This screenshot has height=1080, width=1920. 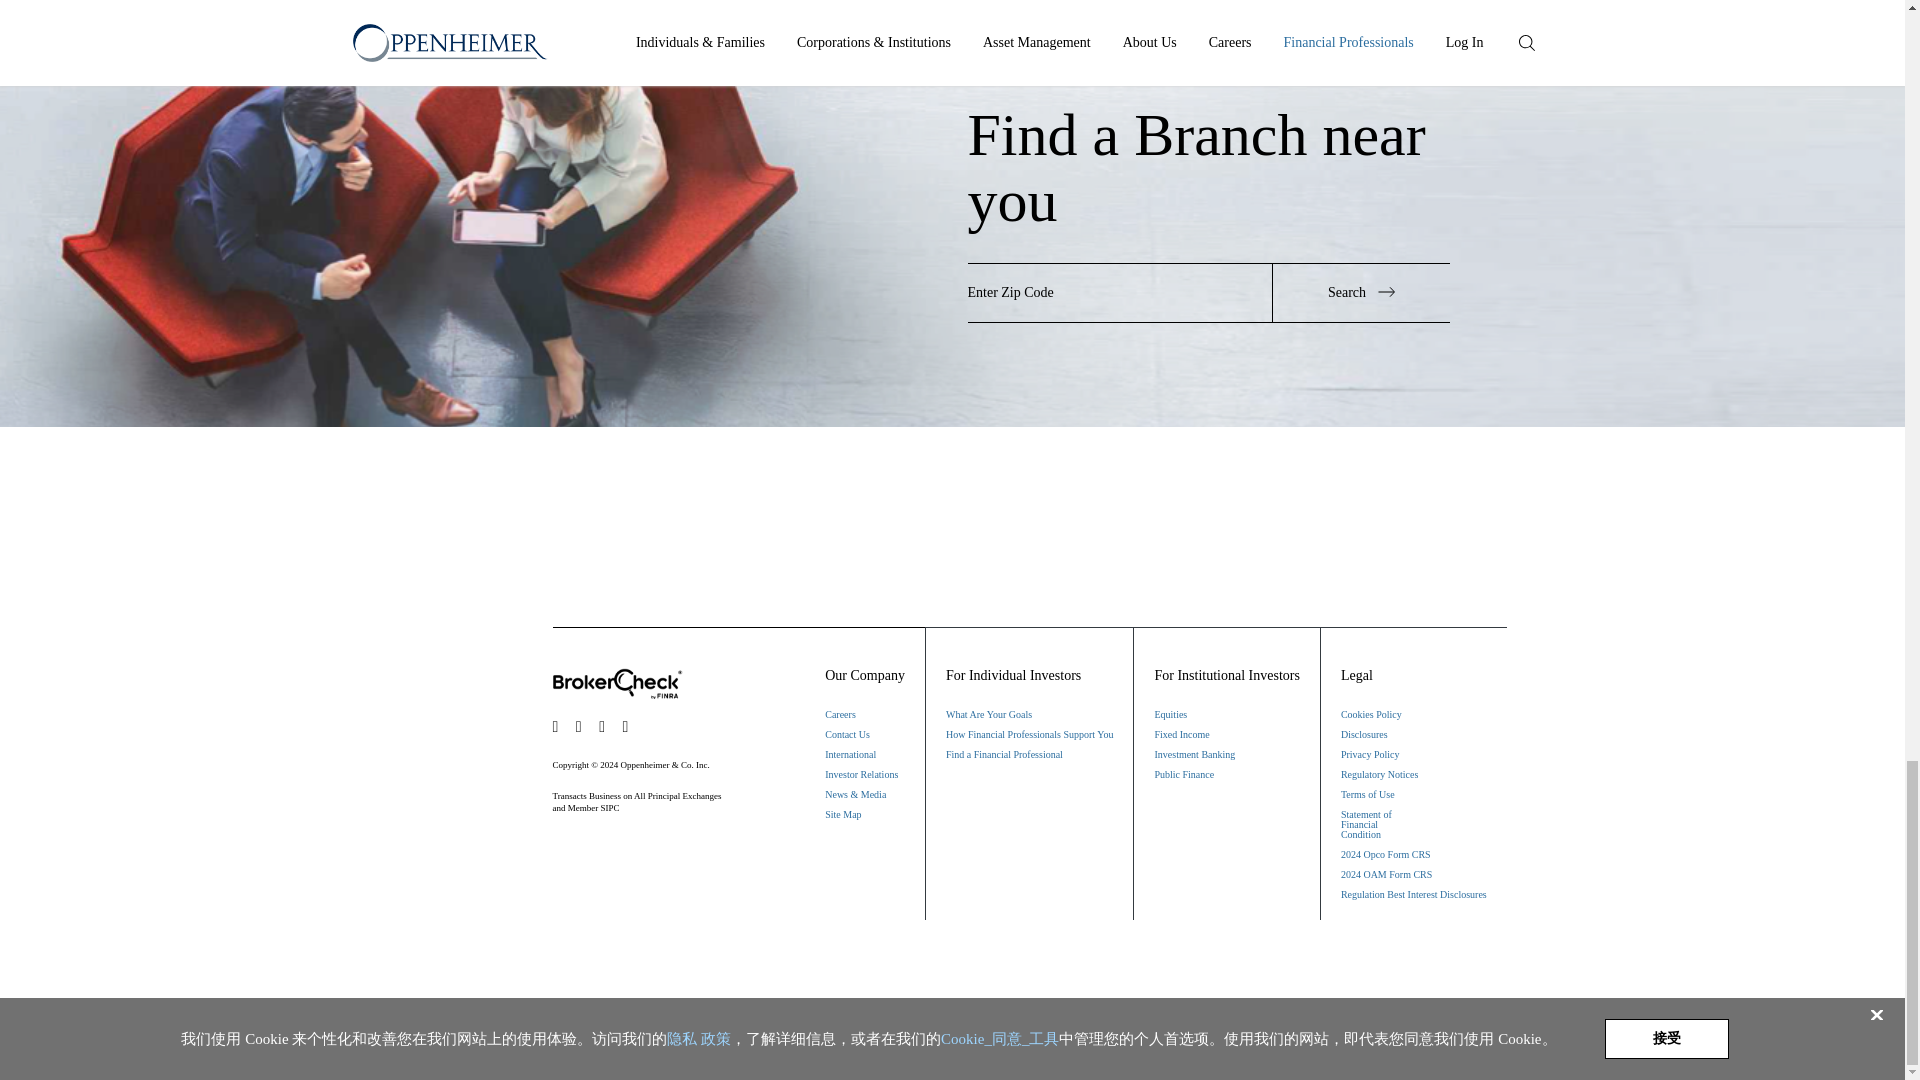 I want to click on Facebook, so click(x=560, y=726).